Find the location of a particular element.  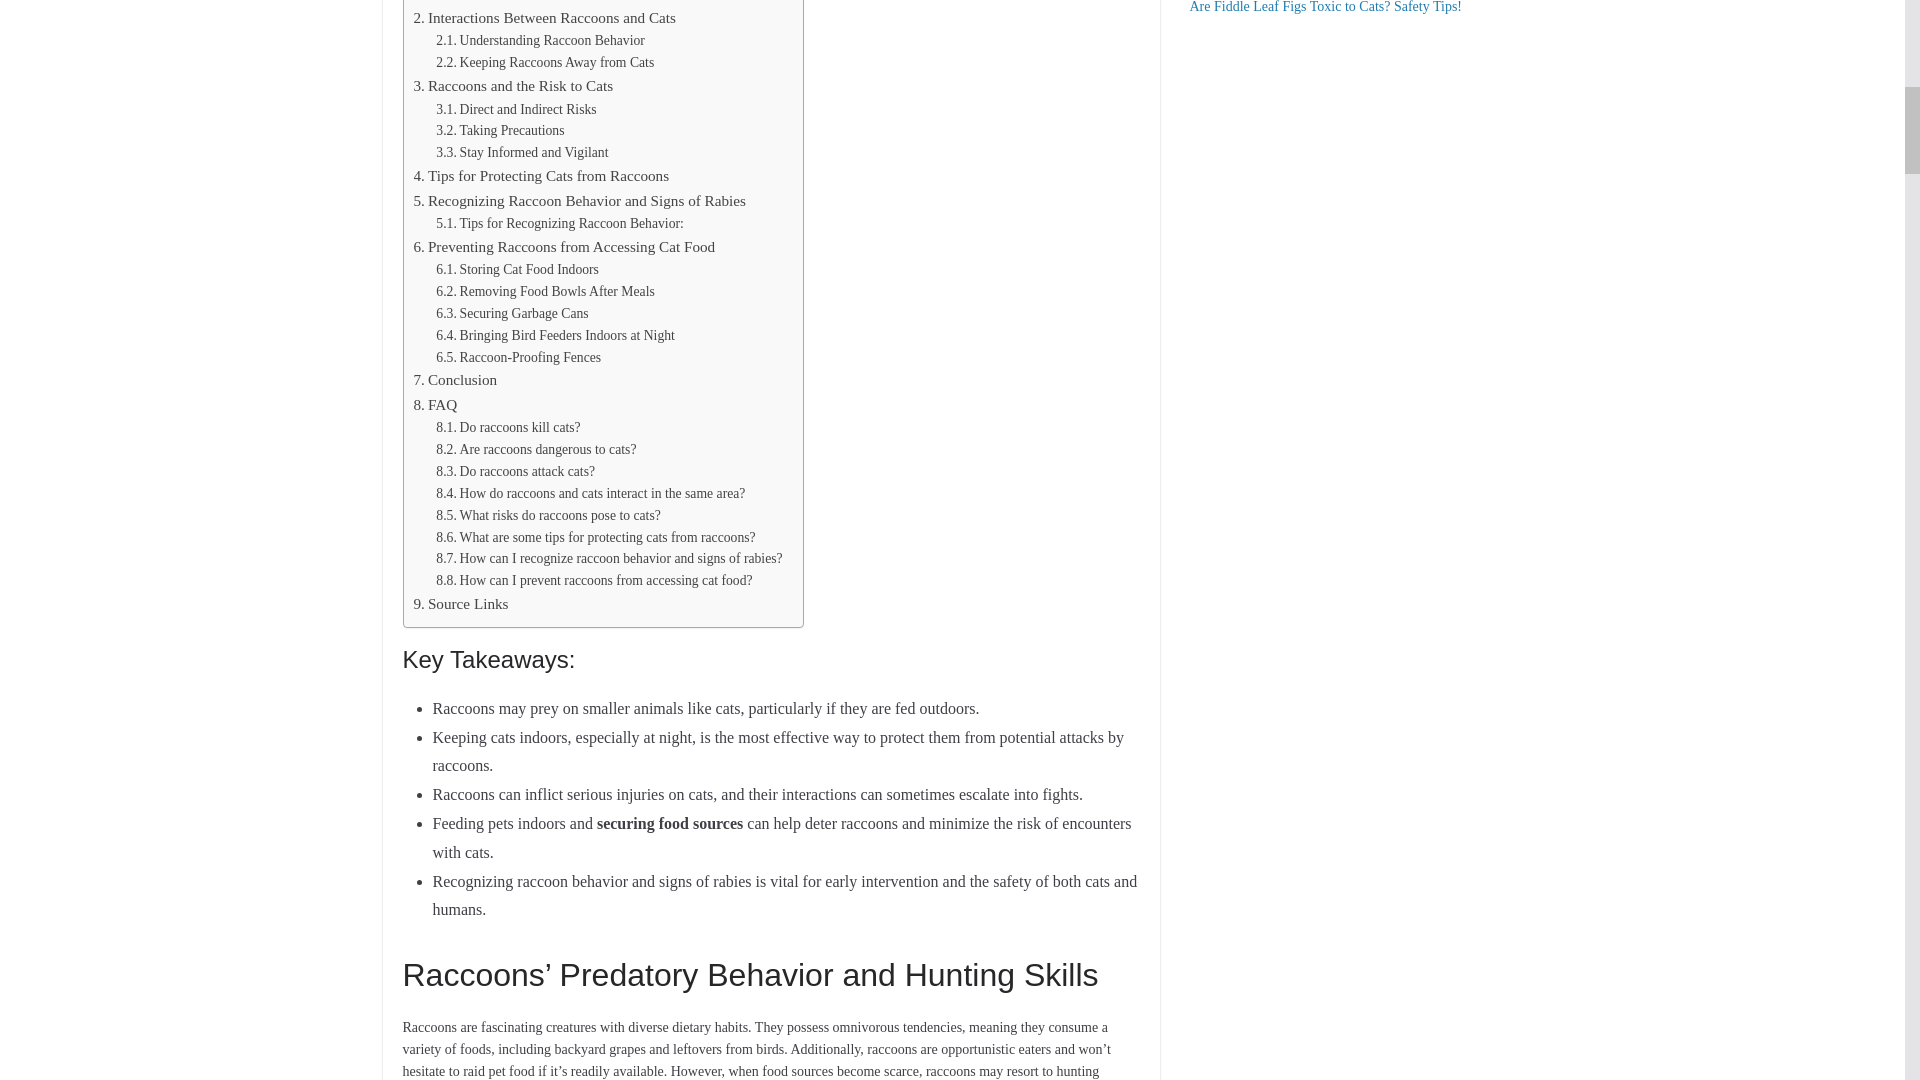

Tips for Recognizing Raccoon Behavior: is located at coordinates (559, 224).